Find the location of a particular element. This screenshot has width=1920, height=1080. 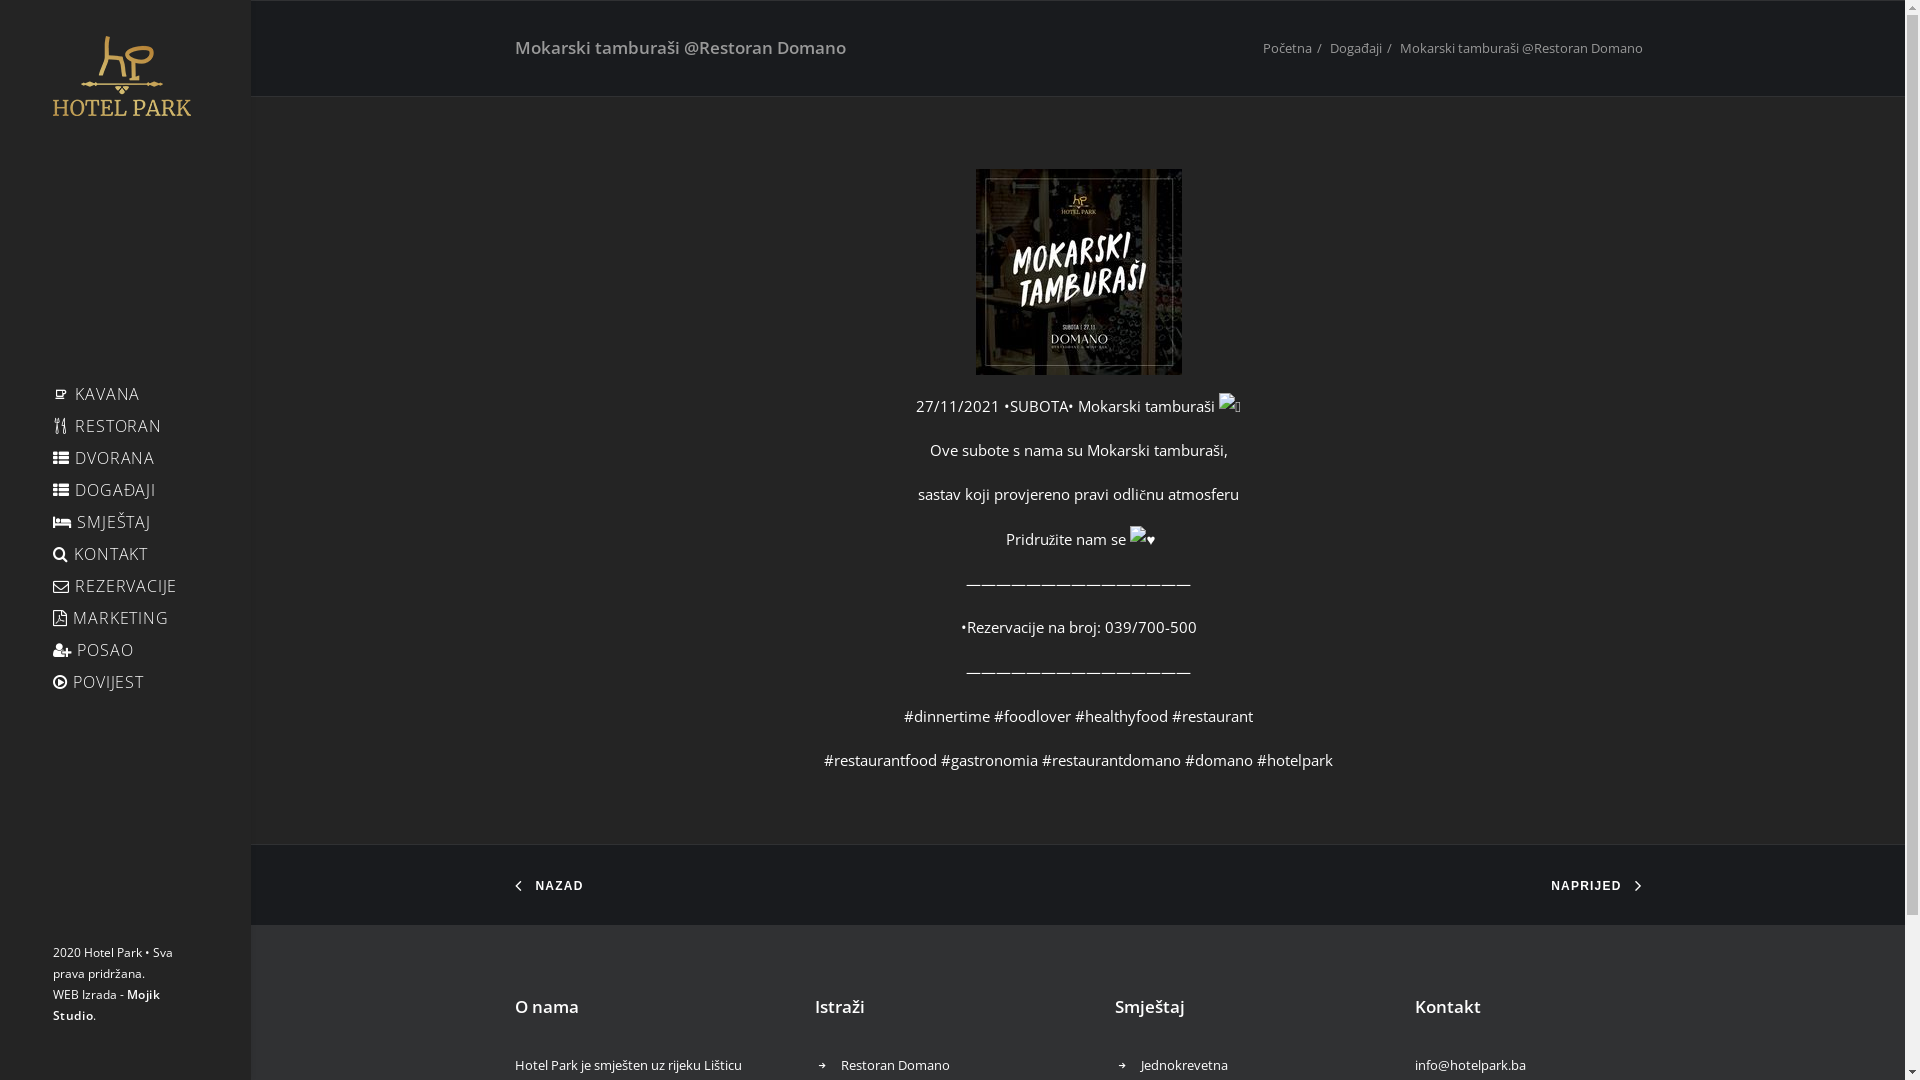

Restoran Domano is located at coordinates (896, 1065).